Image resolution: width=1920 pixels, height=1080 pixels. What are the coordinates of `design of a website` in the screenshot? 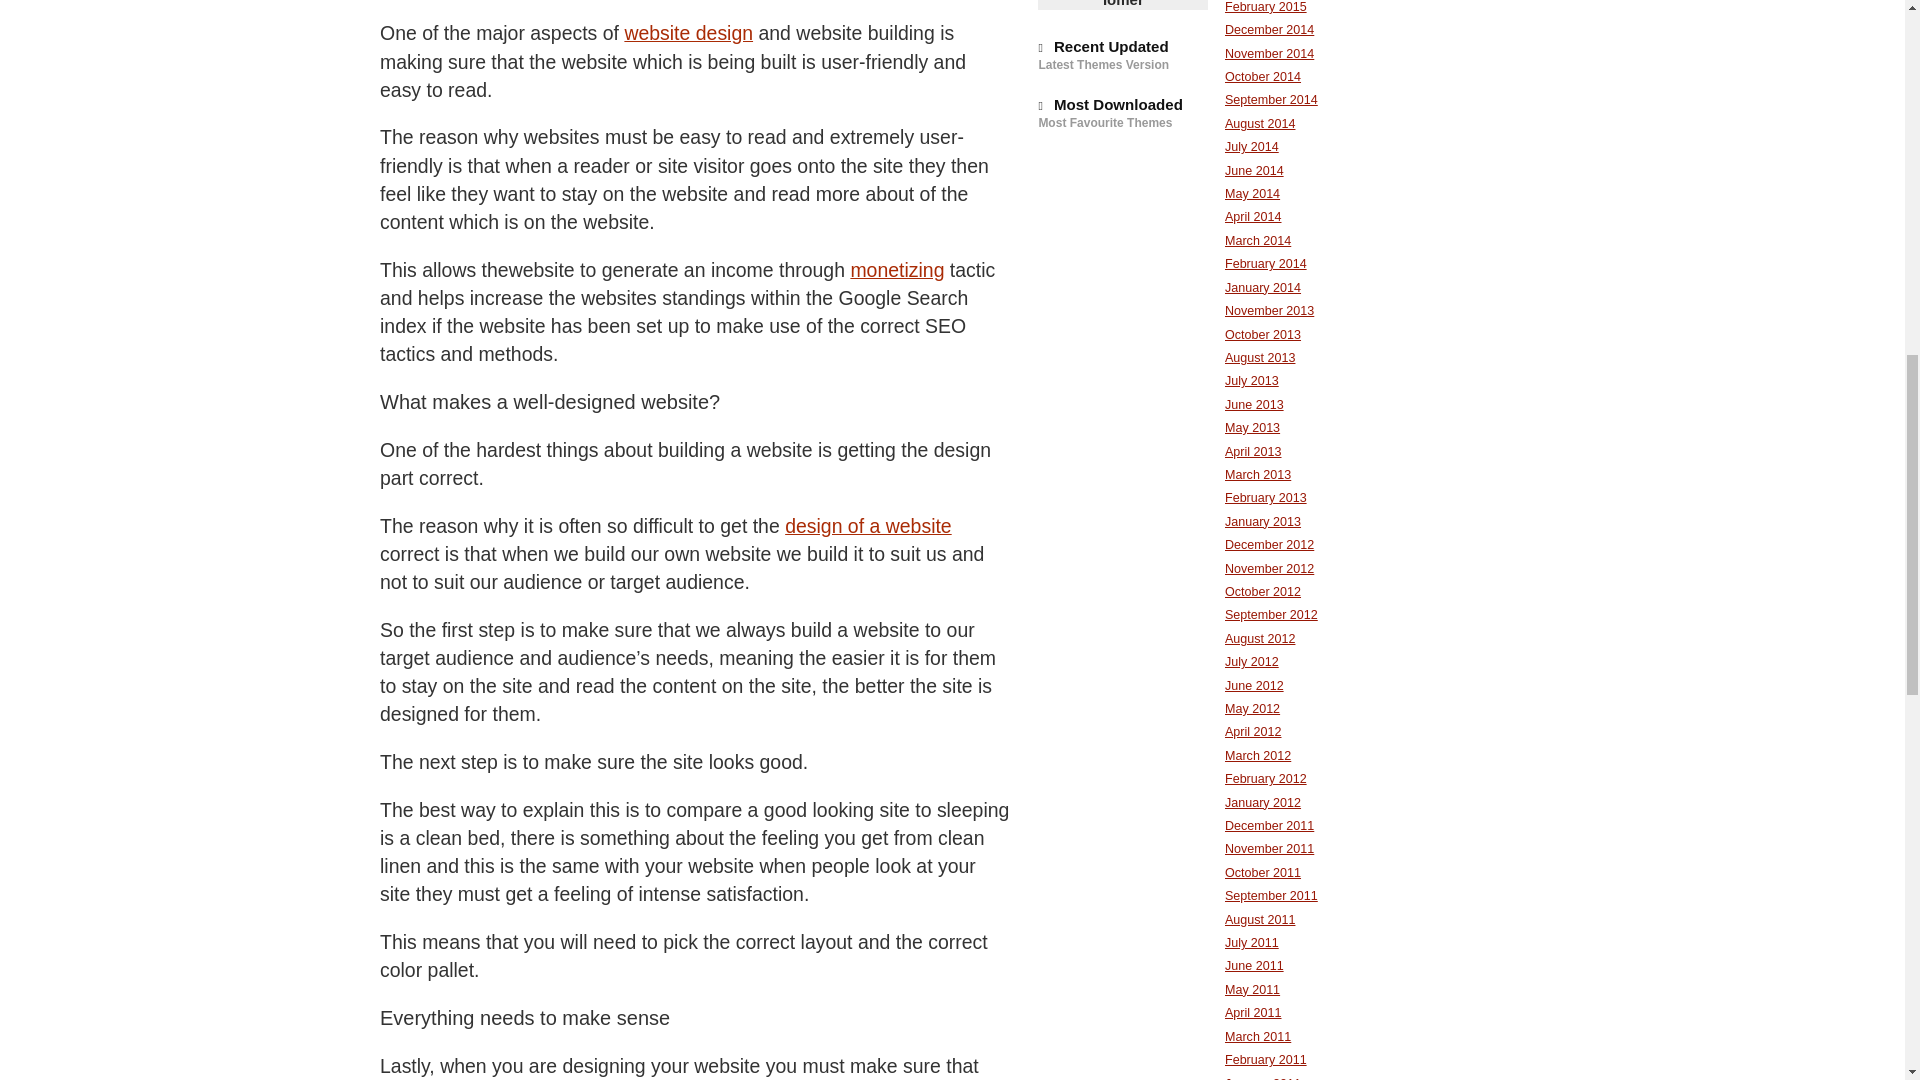 It's located at (868, 526).